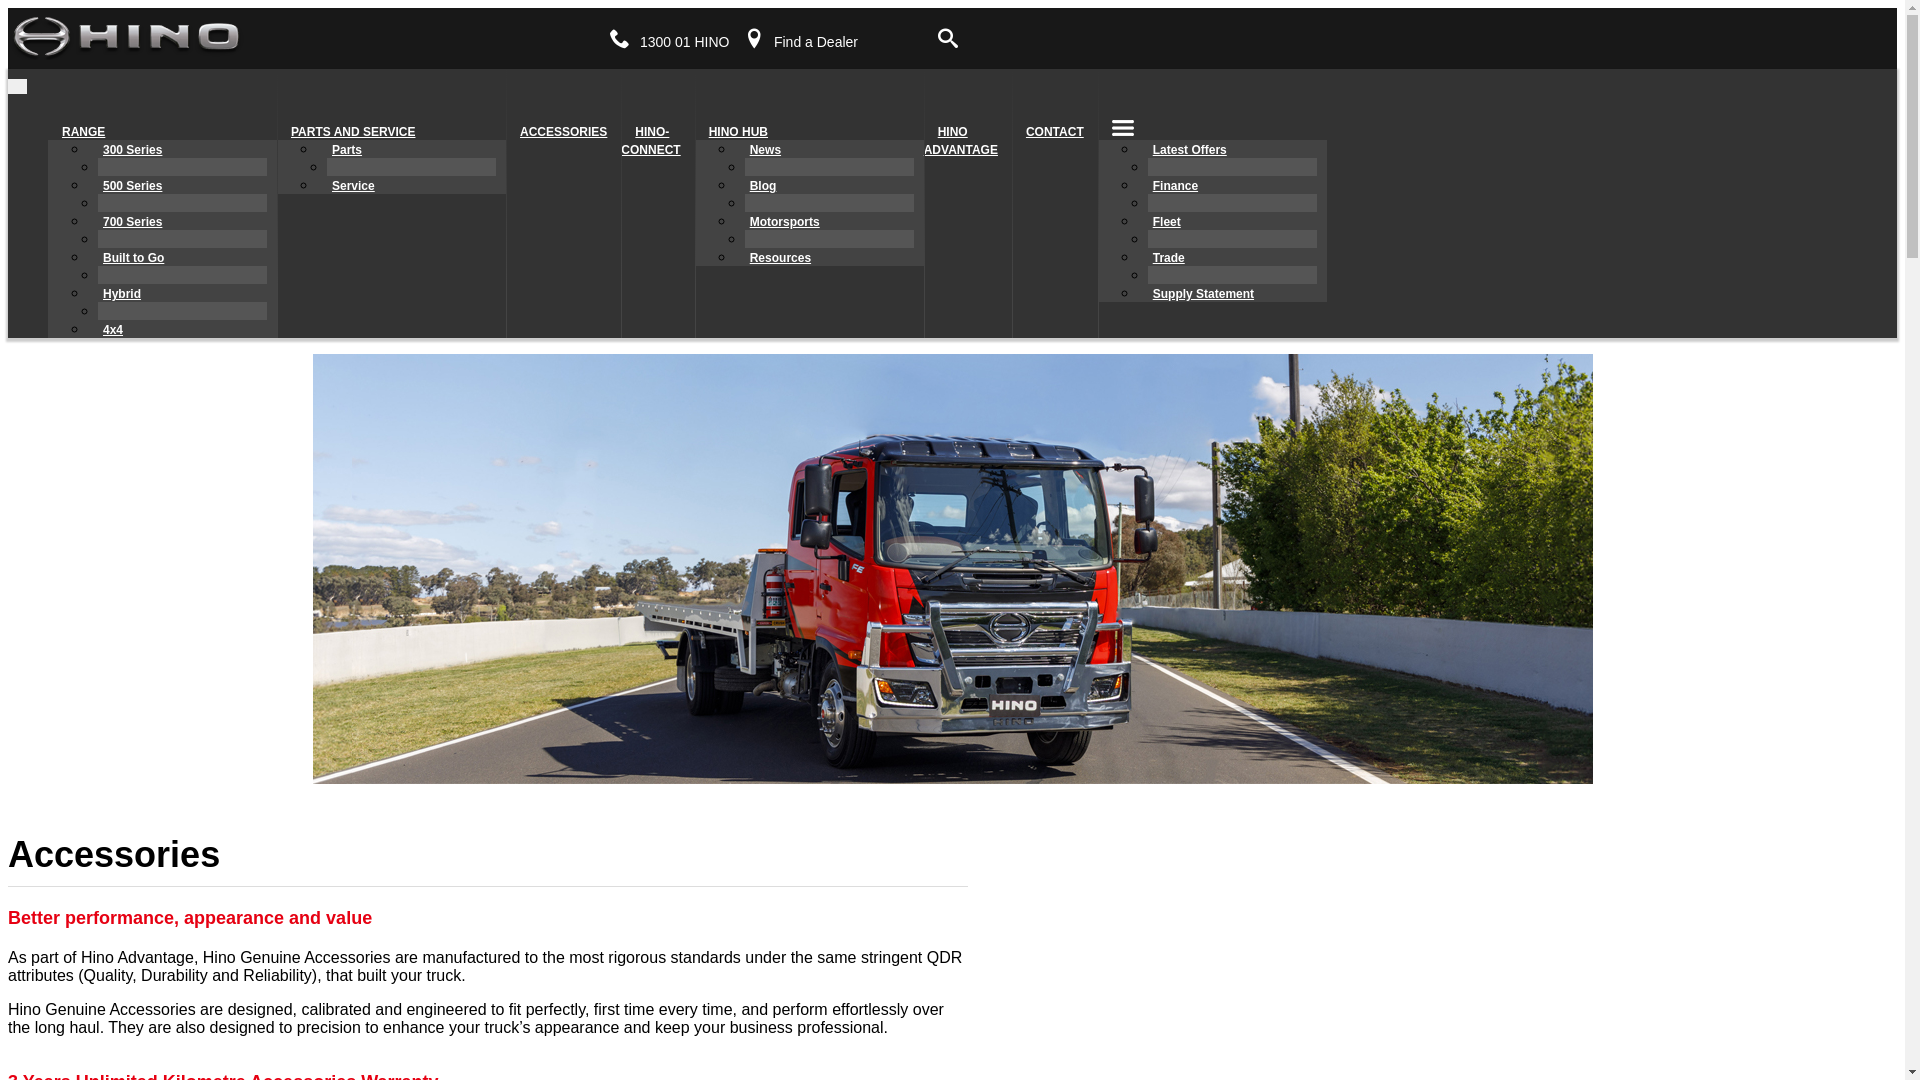 The image size is (1920, 1080). I want to click on Built to Go, so click(134, 258).